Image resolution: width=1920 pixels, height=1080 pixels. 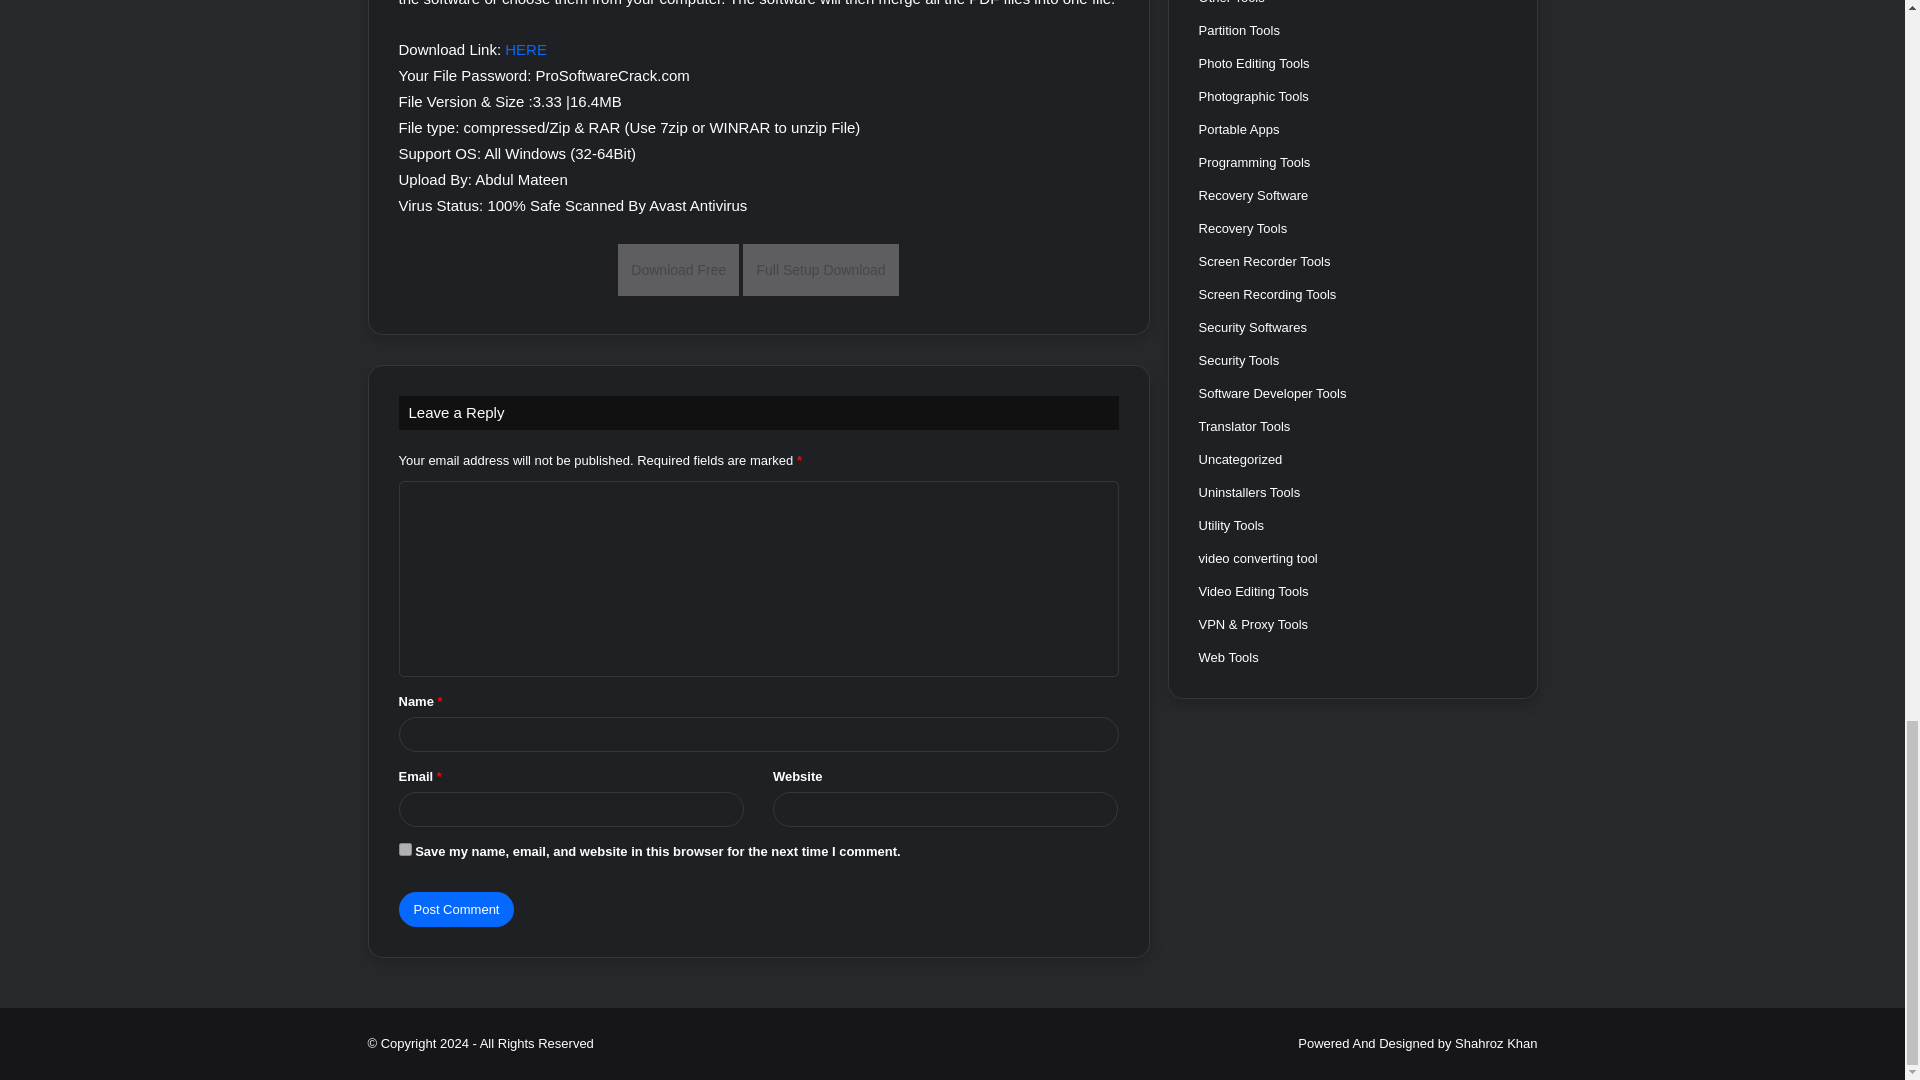 I want to click on yes, so click(x=404, y=850).